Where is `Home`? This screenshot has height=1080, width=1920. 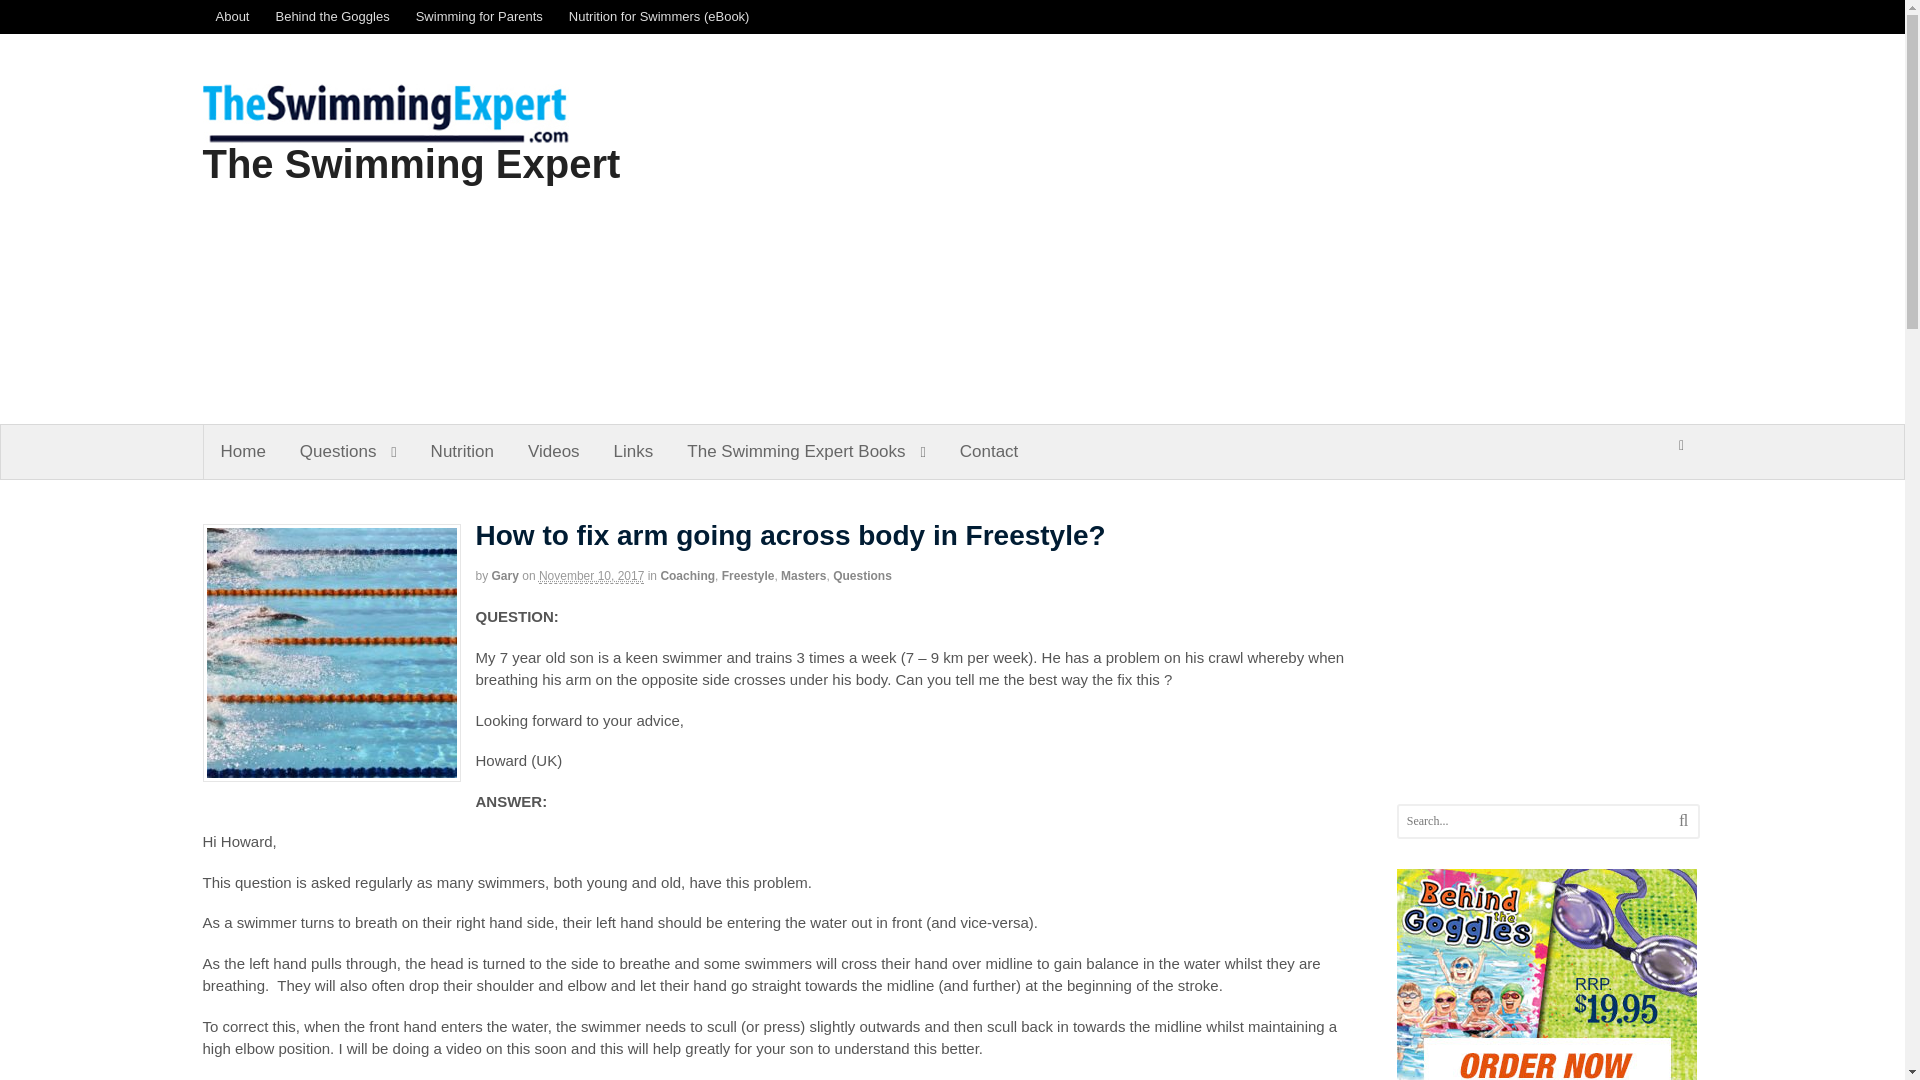
Home is located at coordinates (242, 452).